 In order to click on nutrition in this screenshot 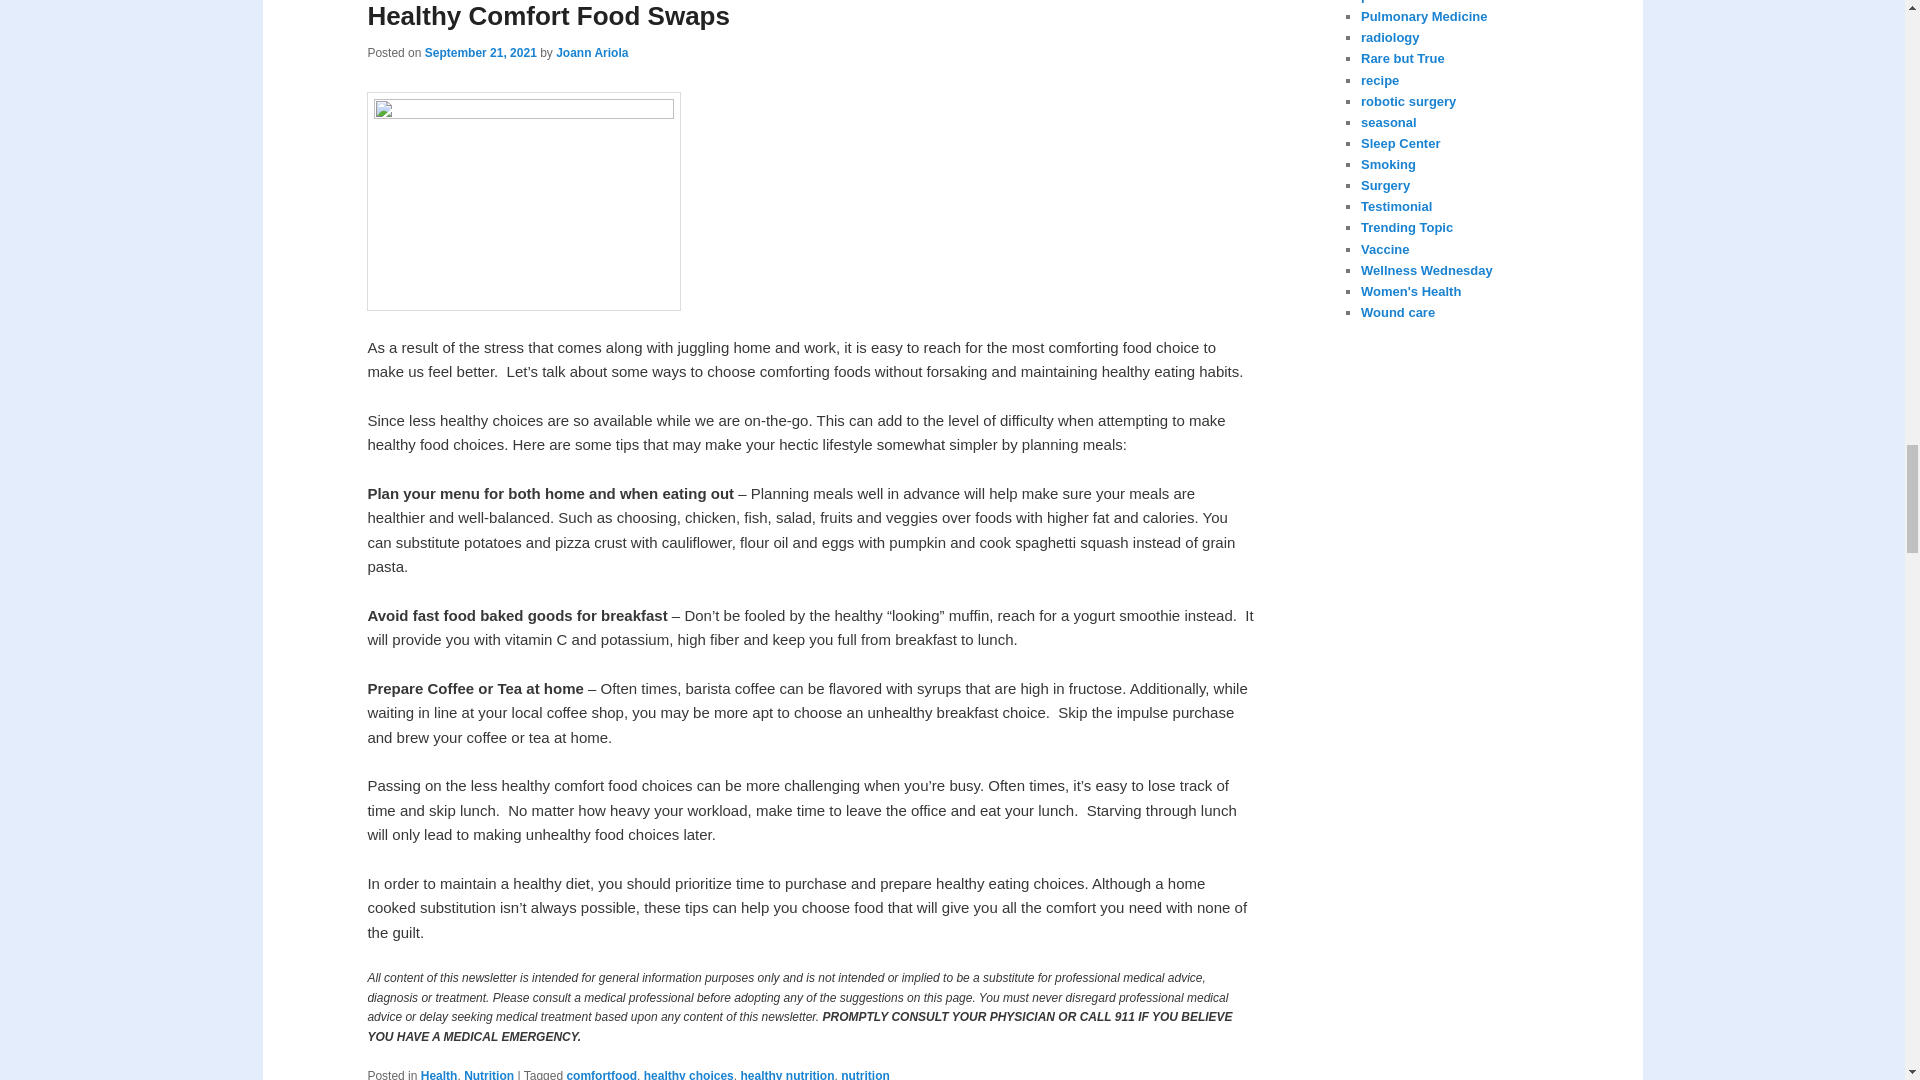, I will do `click(865, 1074)`.